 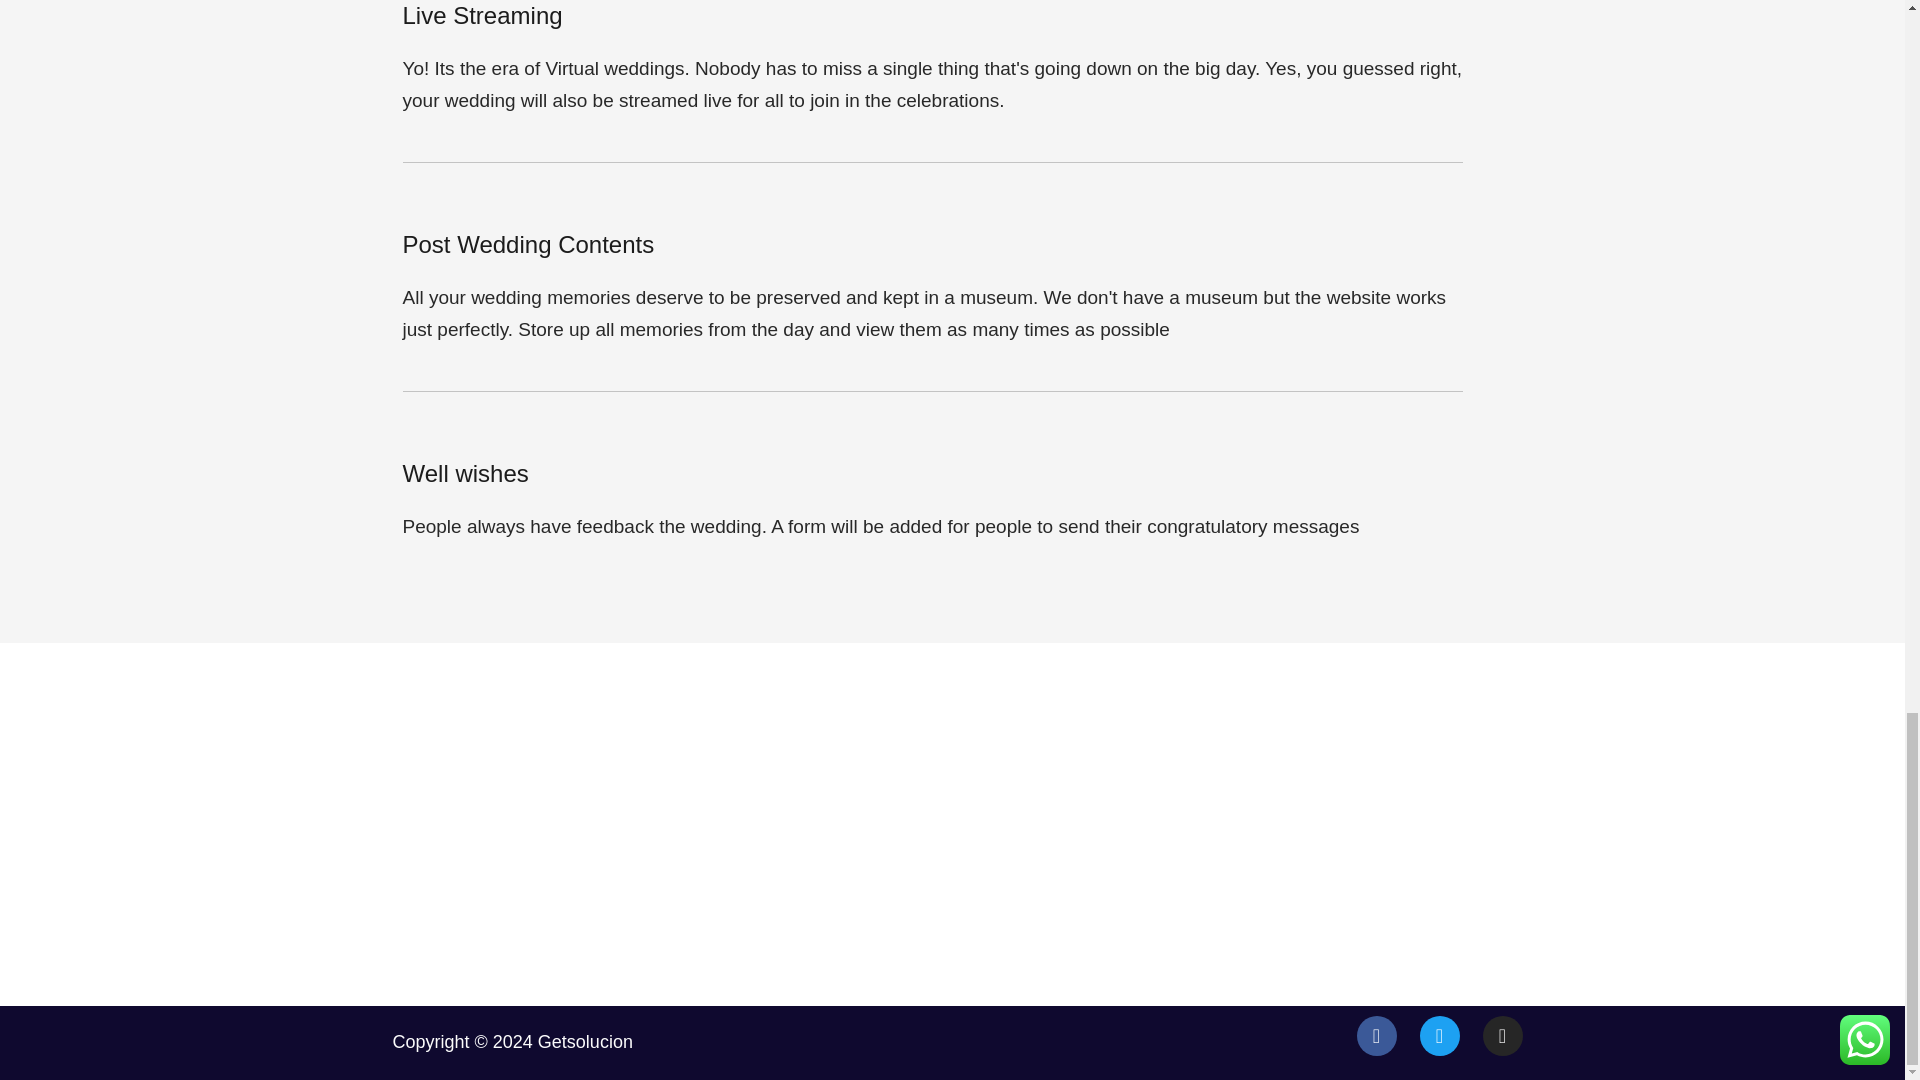 What do you see at coordinates (1107, 862) in the screenshot?
I see `Solutions` at bounding box center [1107, 862].